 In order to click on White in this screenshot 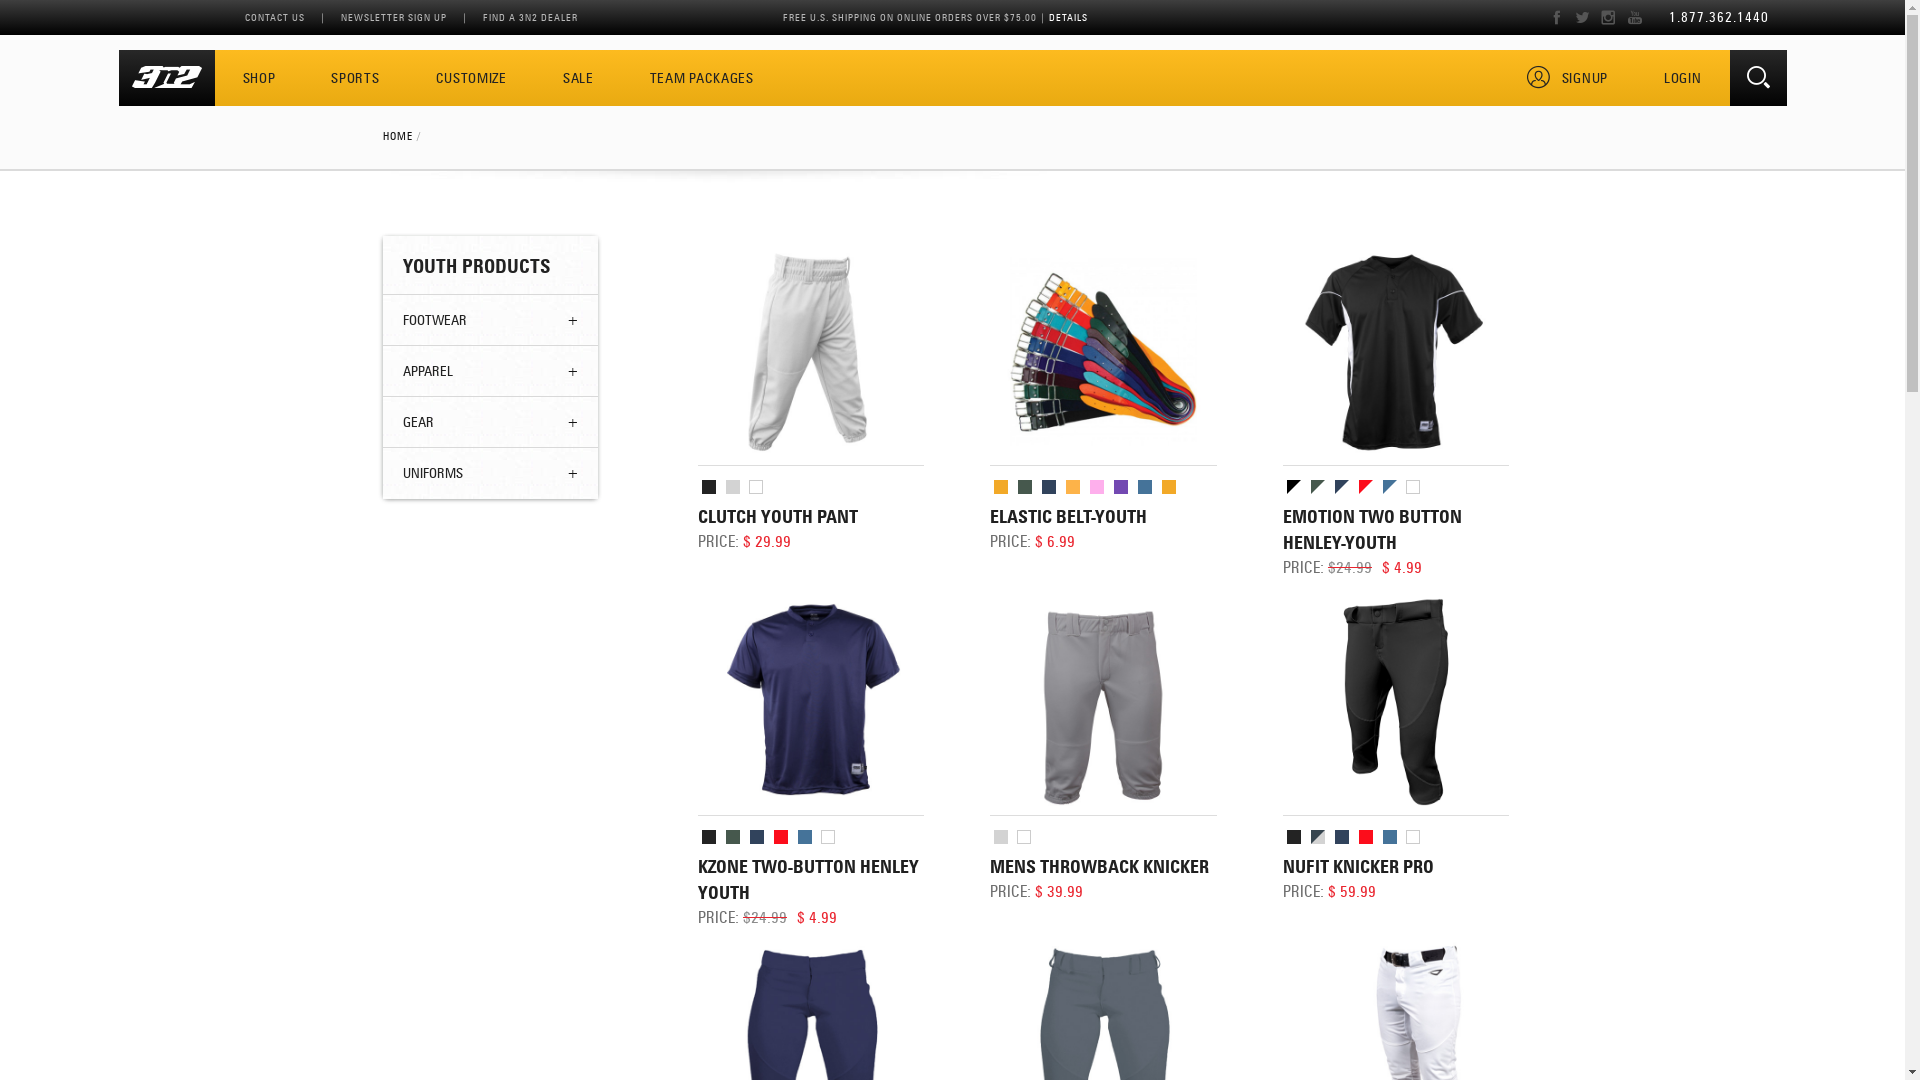, I will do `click(1024, 837)`.